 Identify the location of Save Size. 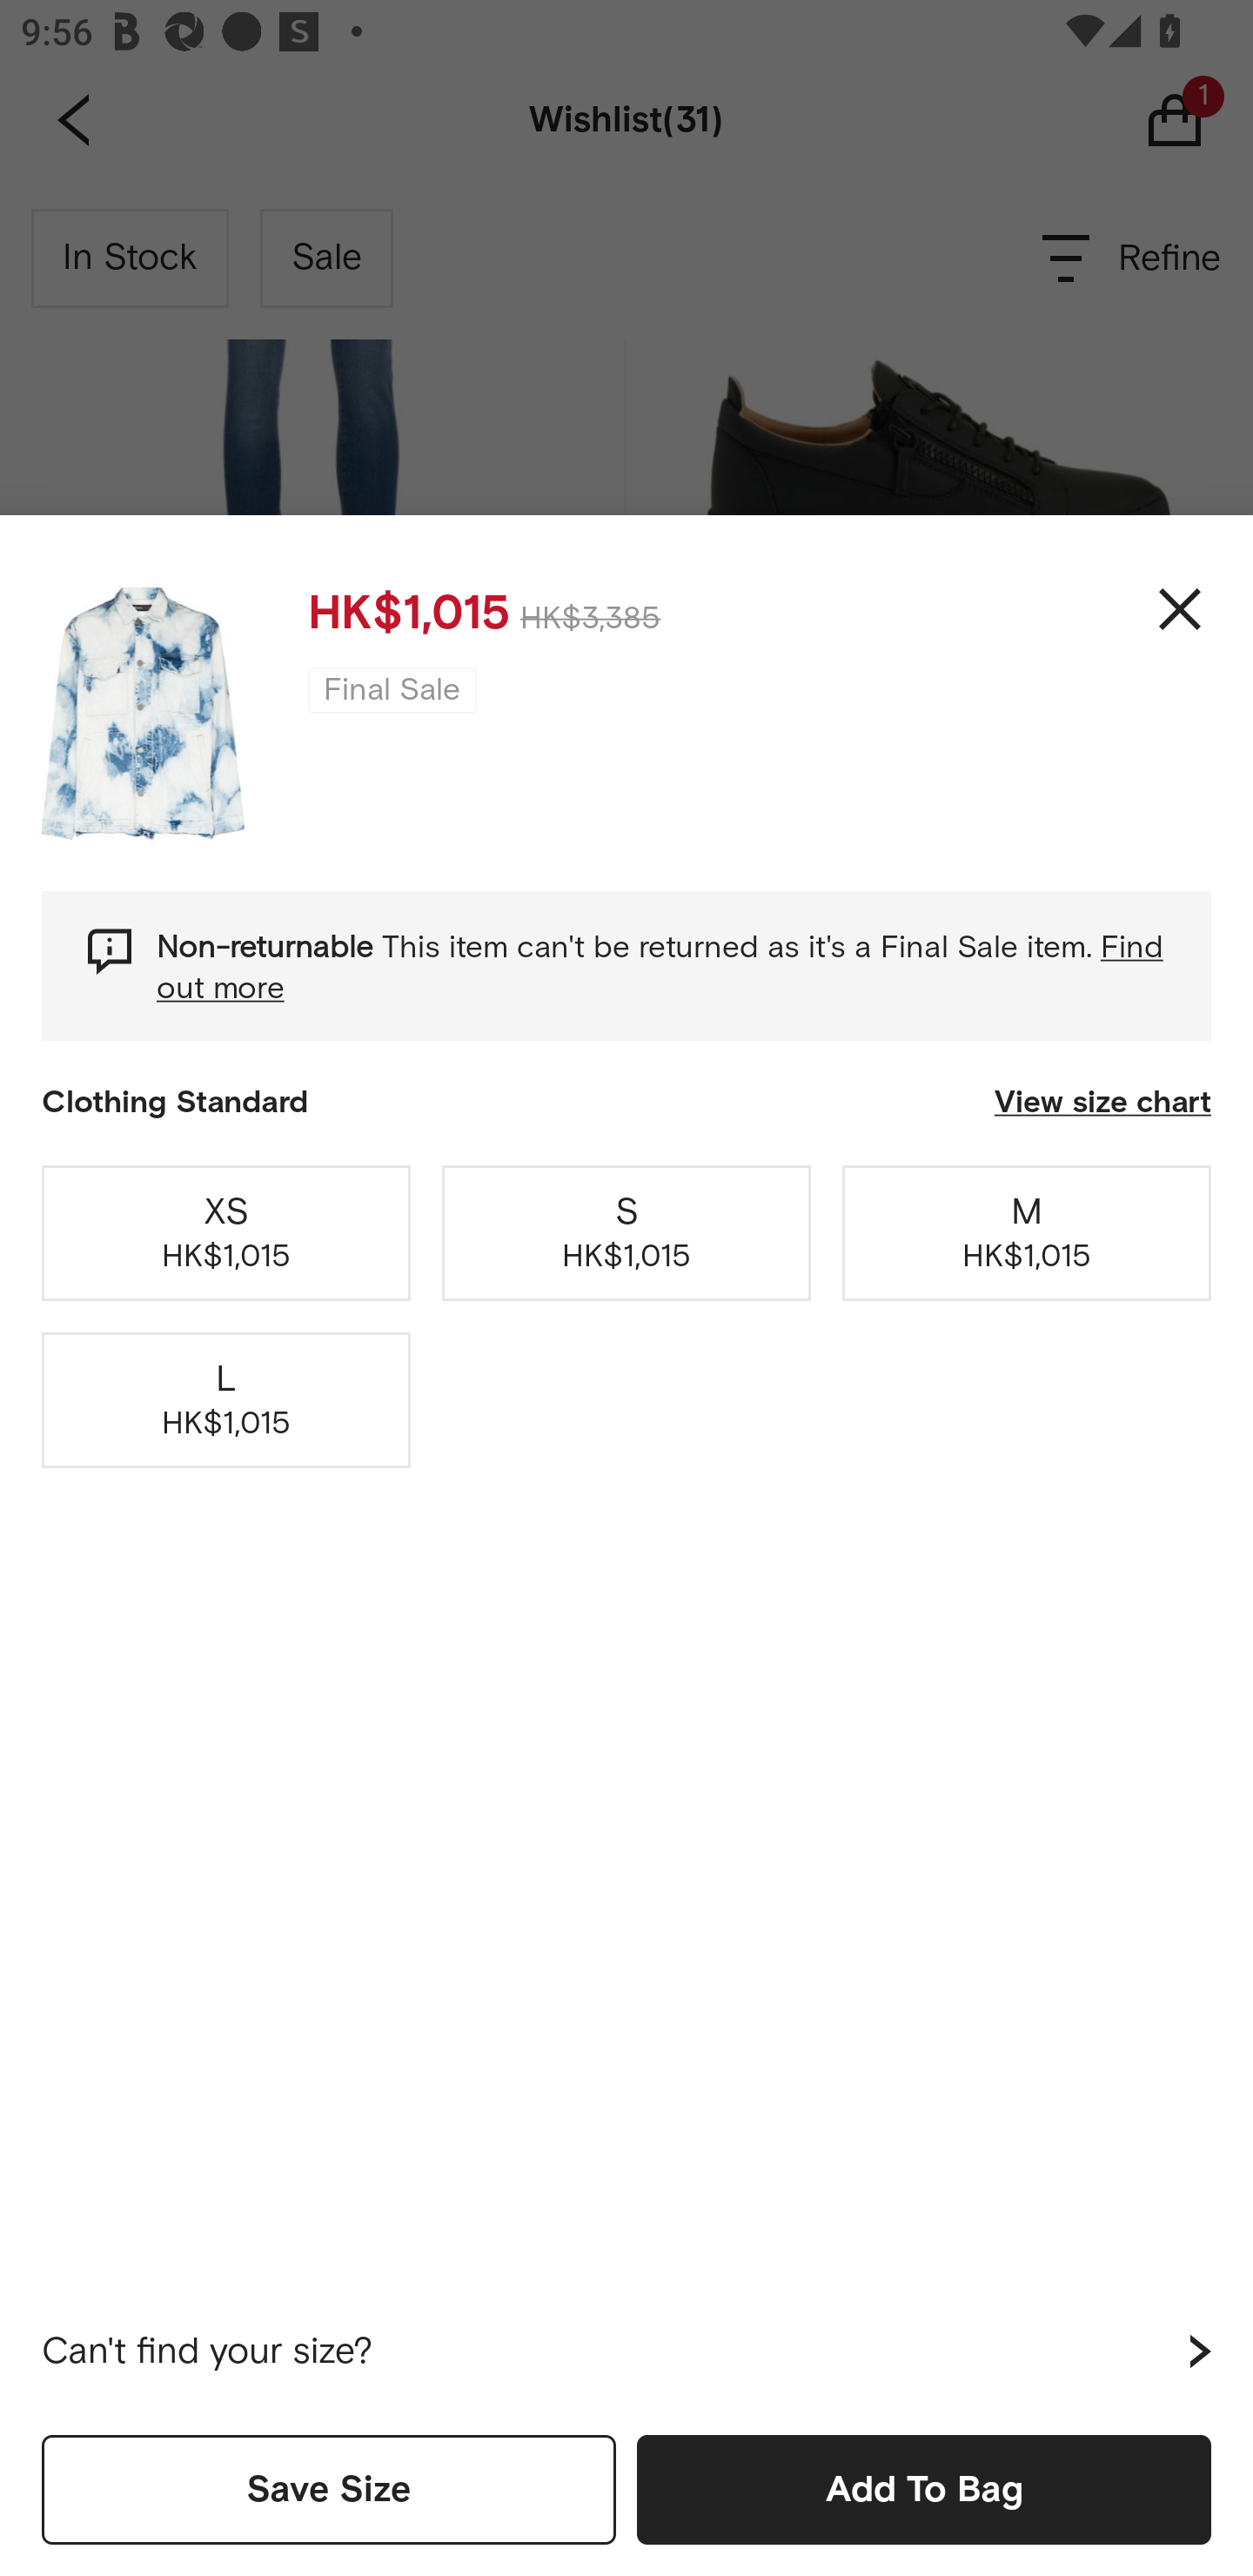
(329, 2489).